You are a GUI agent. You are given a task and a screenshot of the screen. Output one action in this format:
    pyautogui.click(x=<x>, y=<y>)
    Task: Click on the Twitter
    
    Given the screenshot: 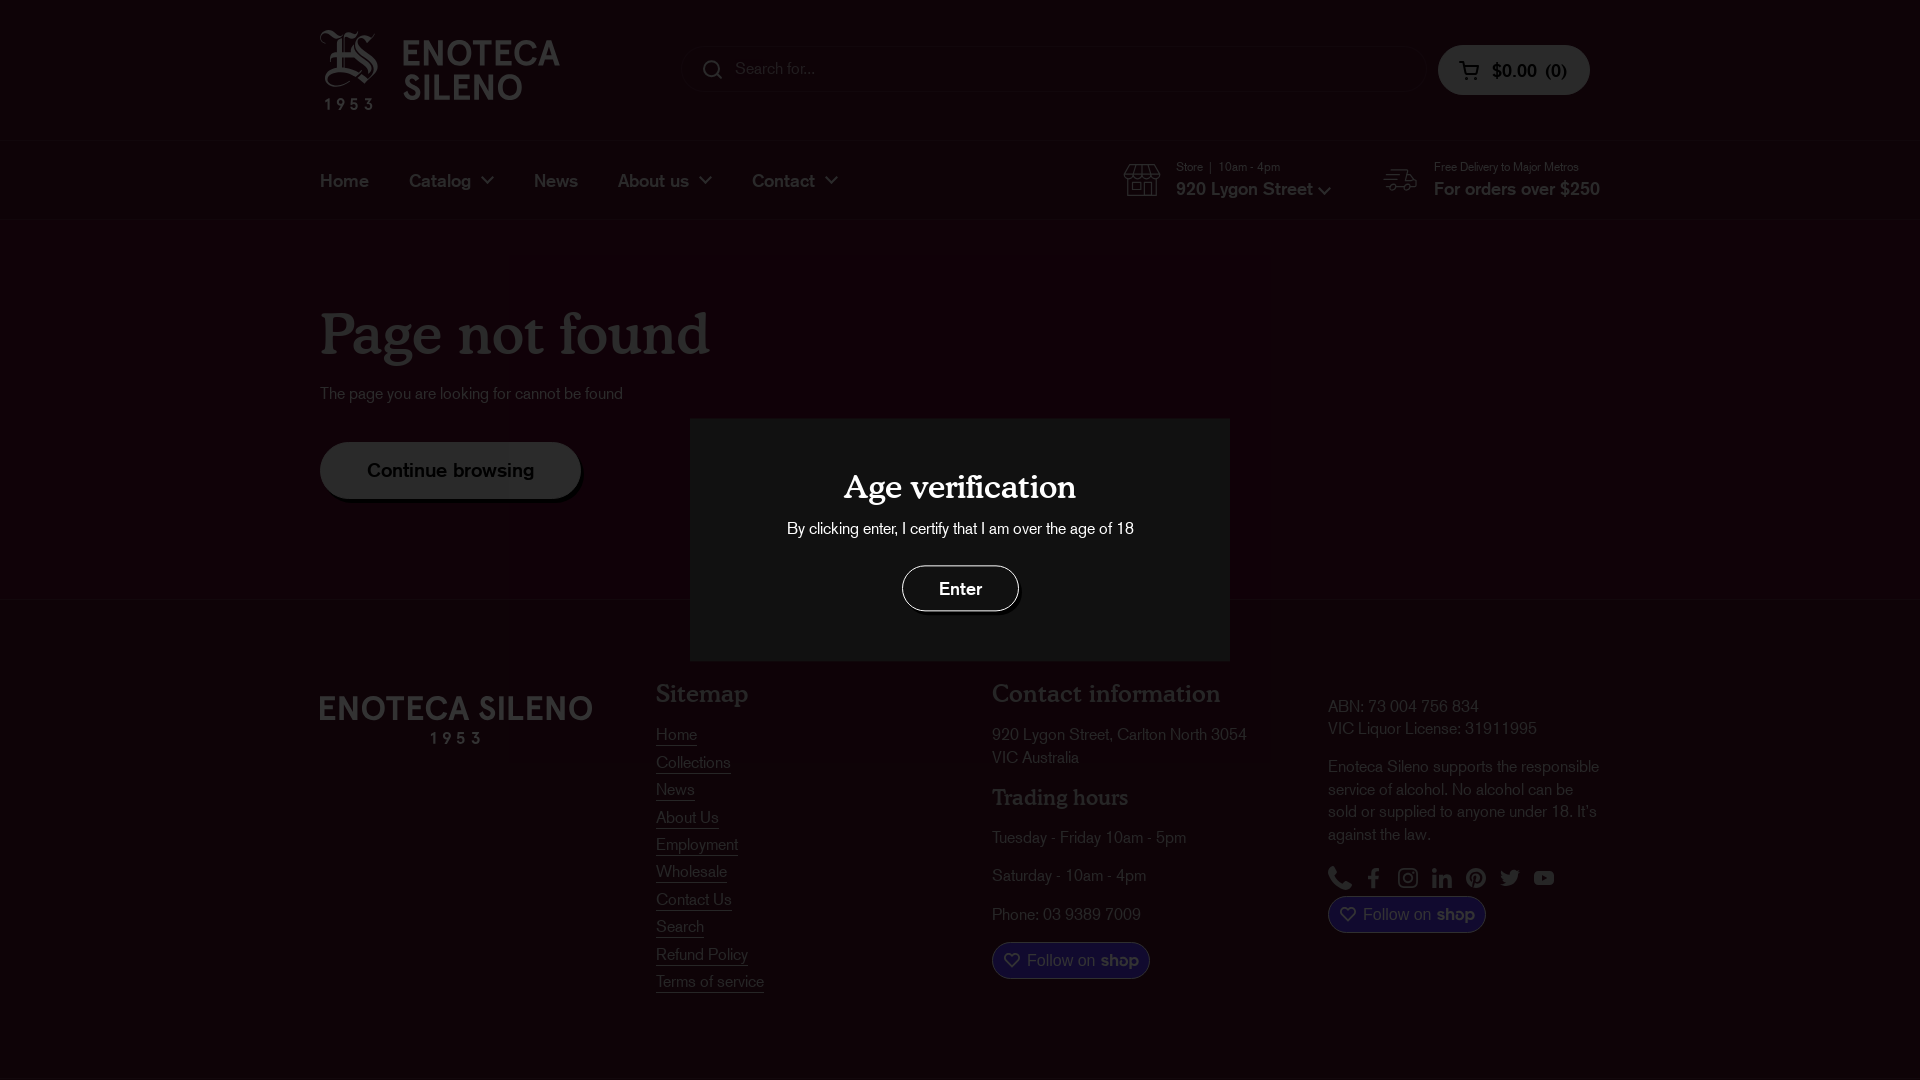 What is the action you would take?
    pyautogui.click(x=1510, y=879)
    